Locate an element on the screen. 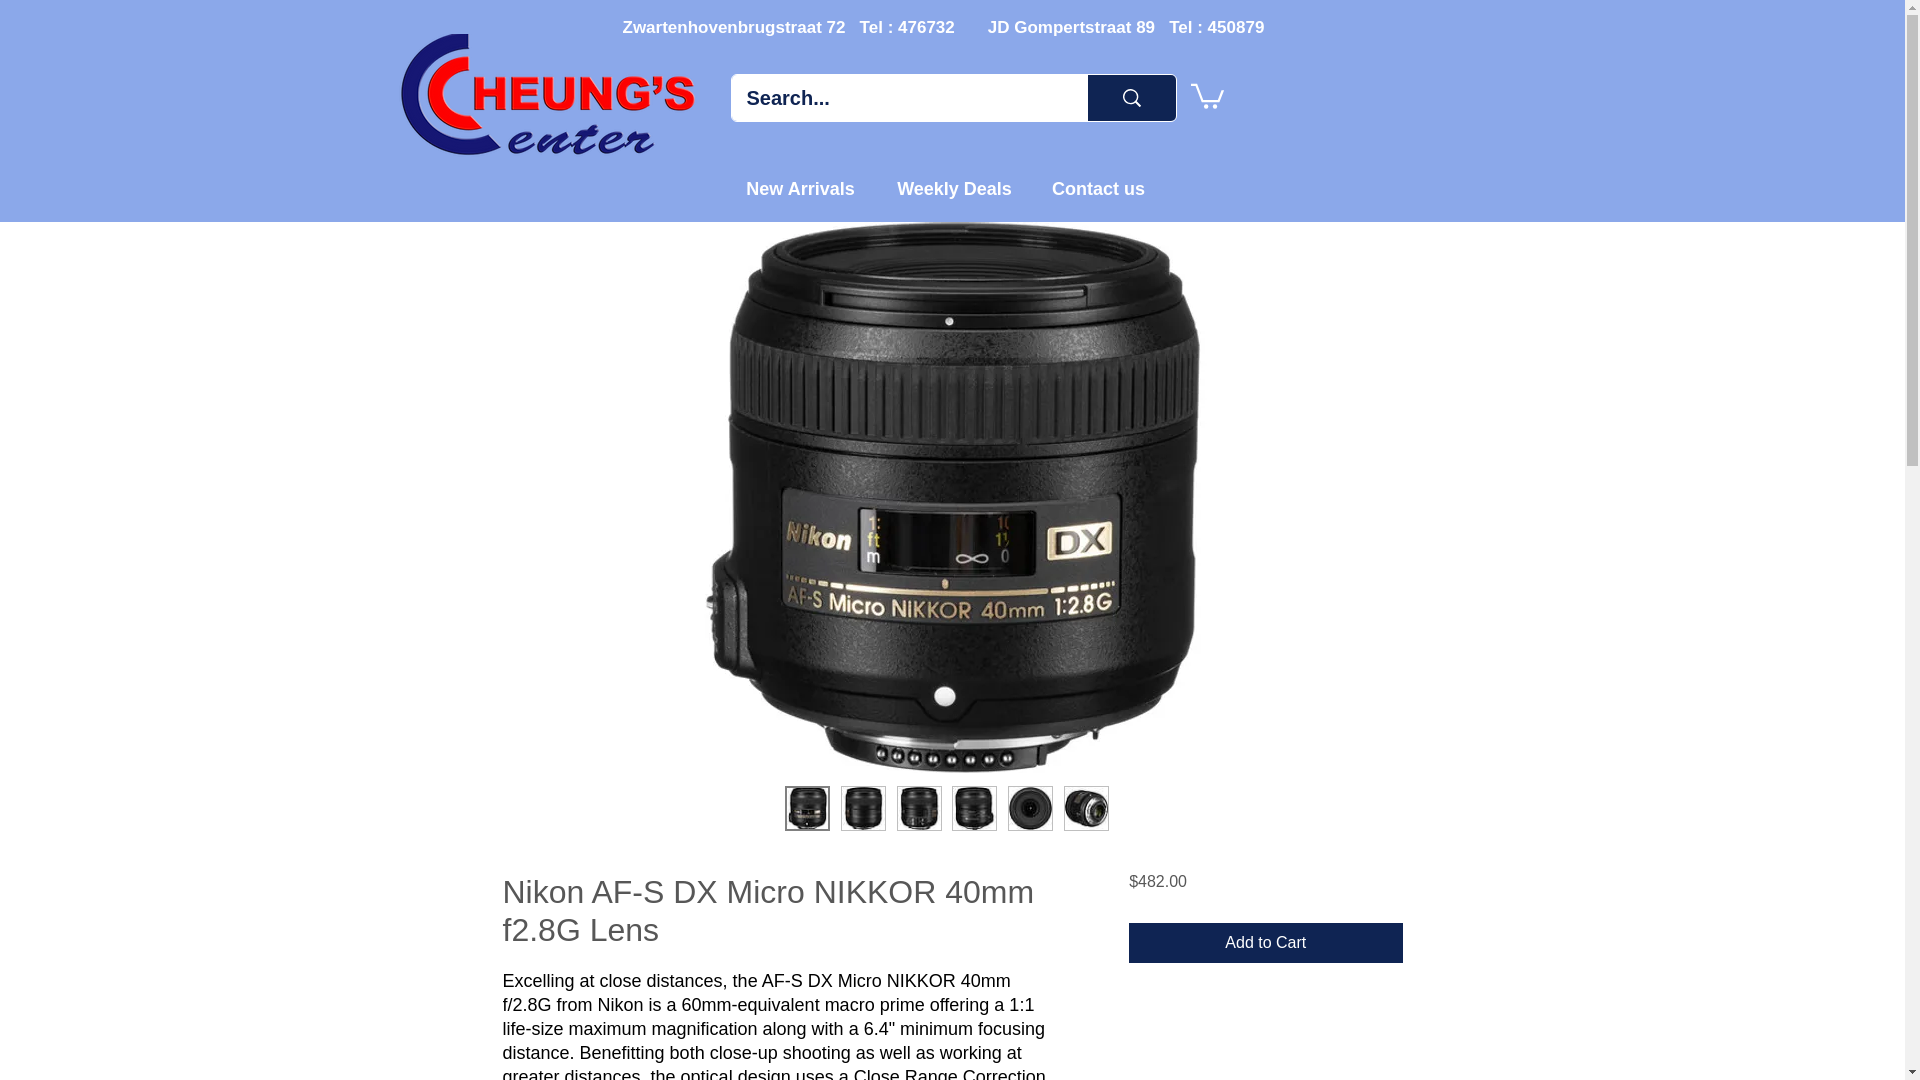 Image resolution: width=1920 pixels, height=1080 pixels. Add to Cart is located at coordinates (1264, 943).